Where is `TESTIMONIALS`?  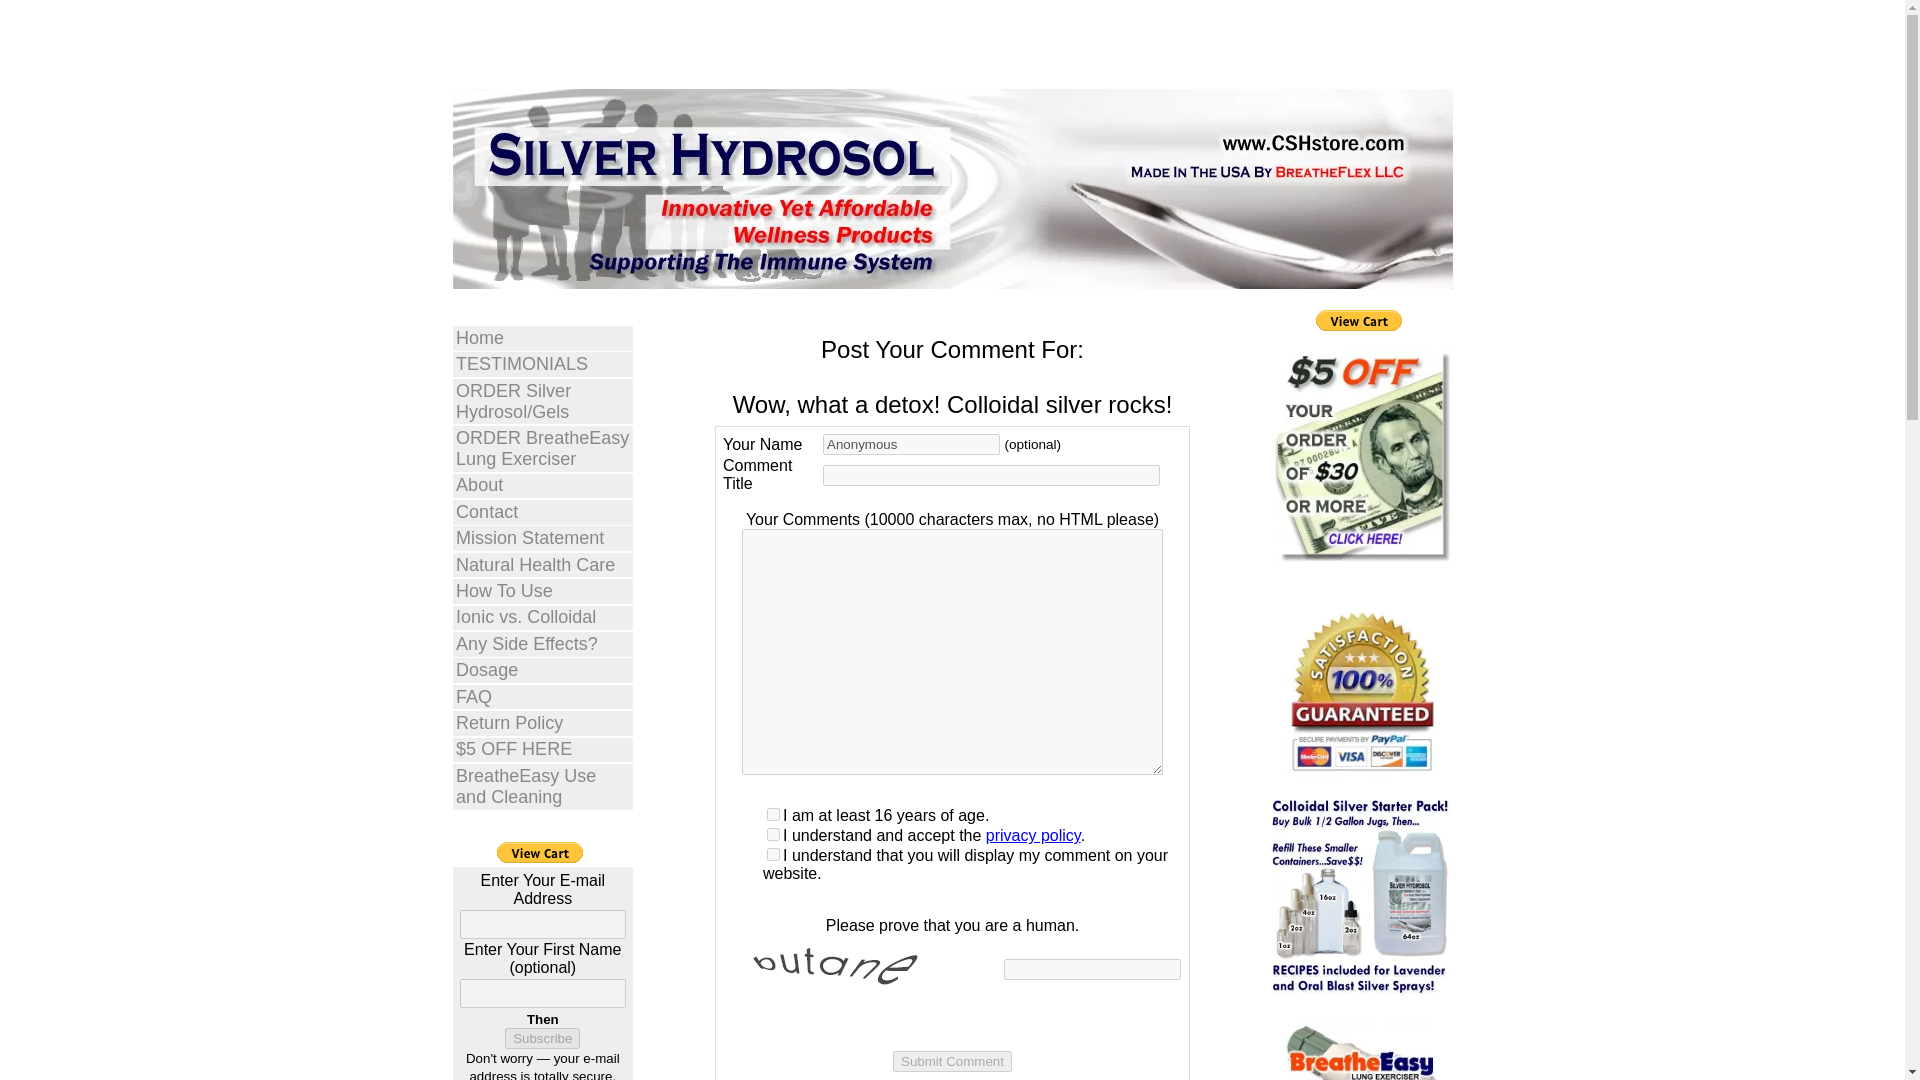 TESTIMONIALS is located at coordinates (542, 364).